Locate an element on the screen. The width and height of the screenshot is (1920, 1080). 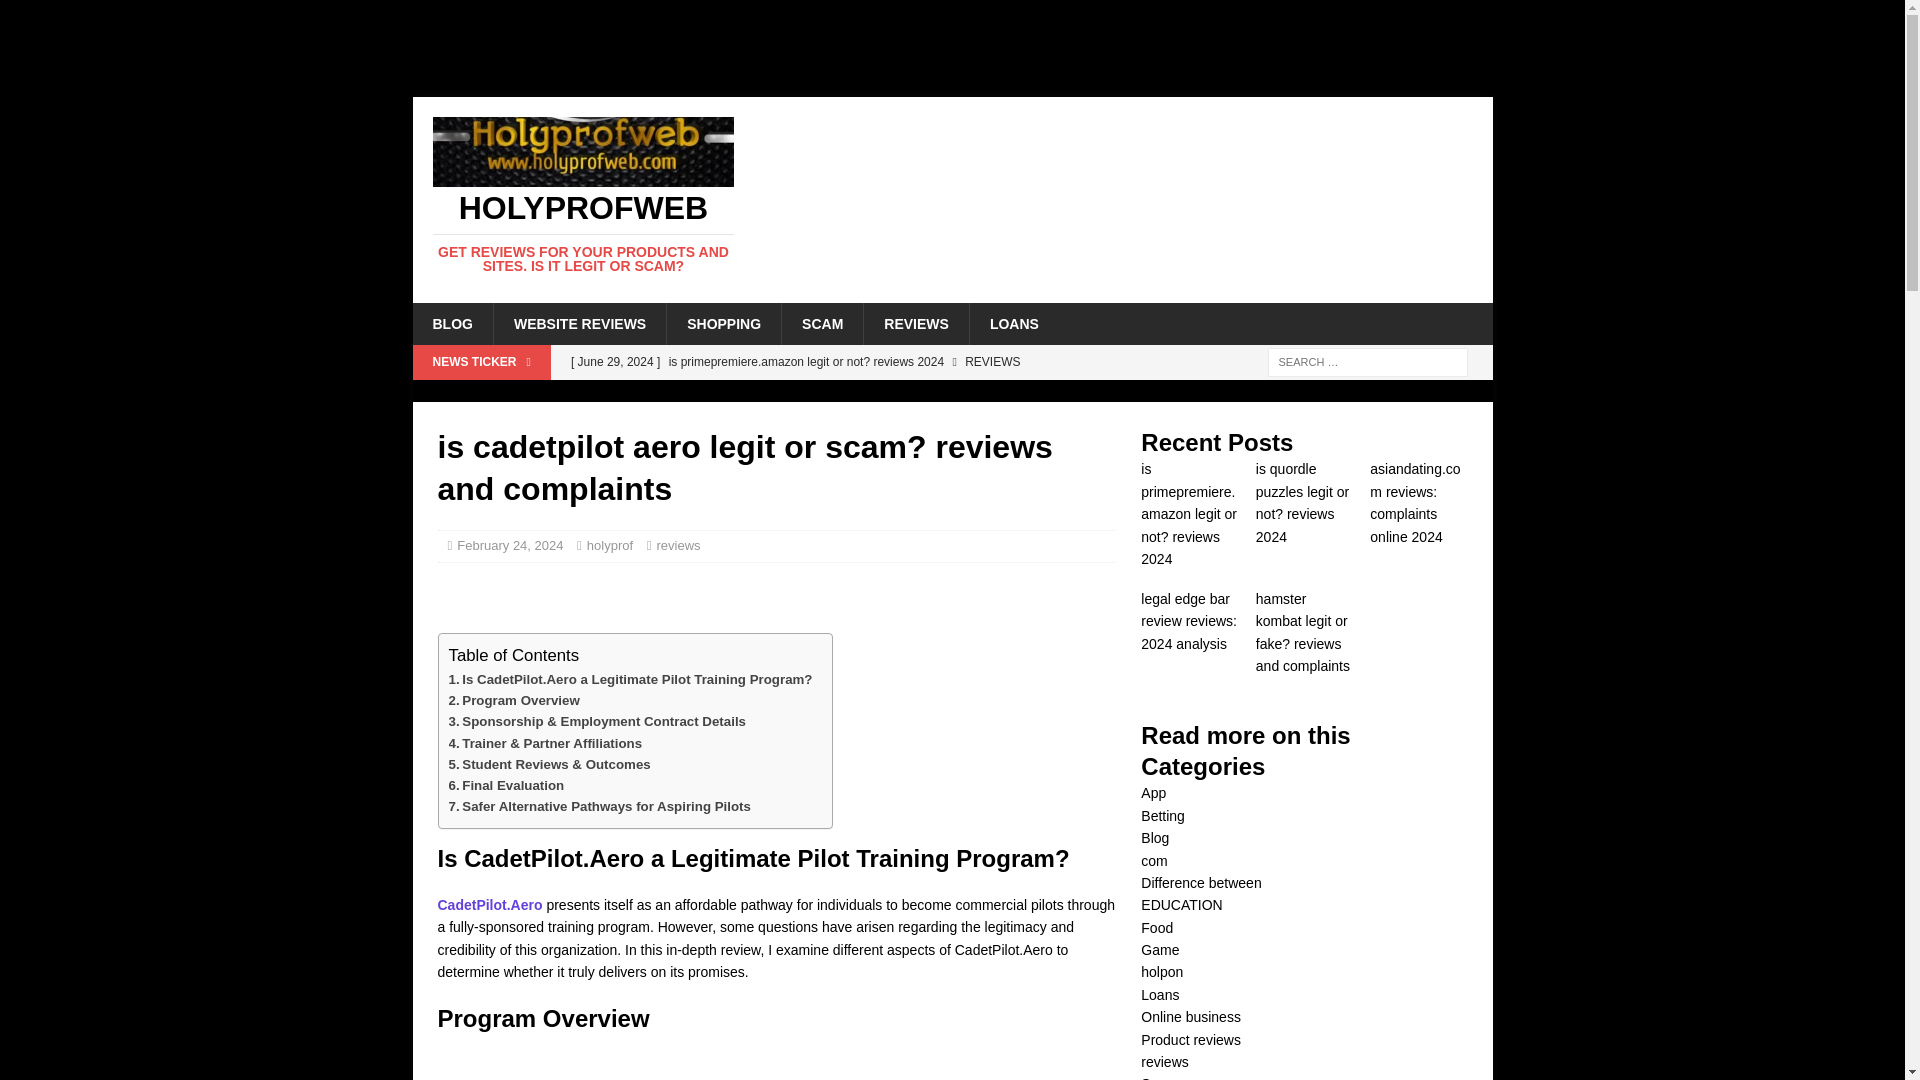
reviews is located at coordinates (678, 544).